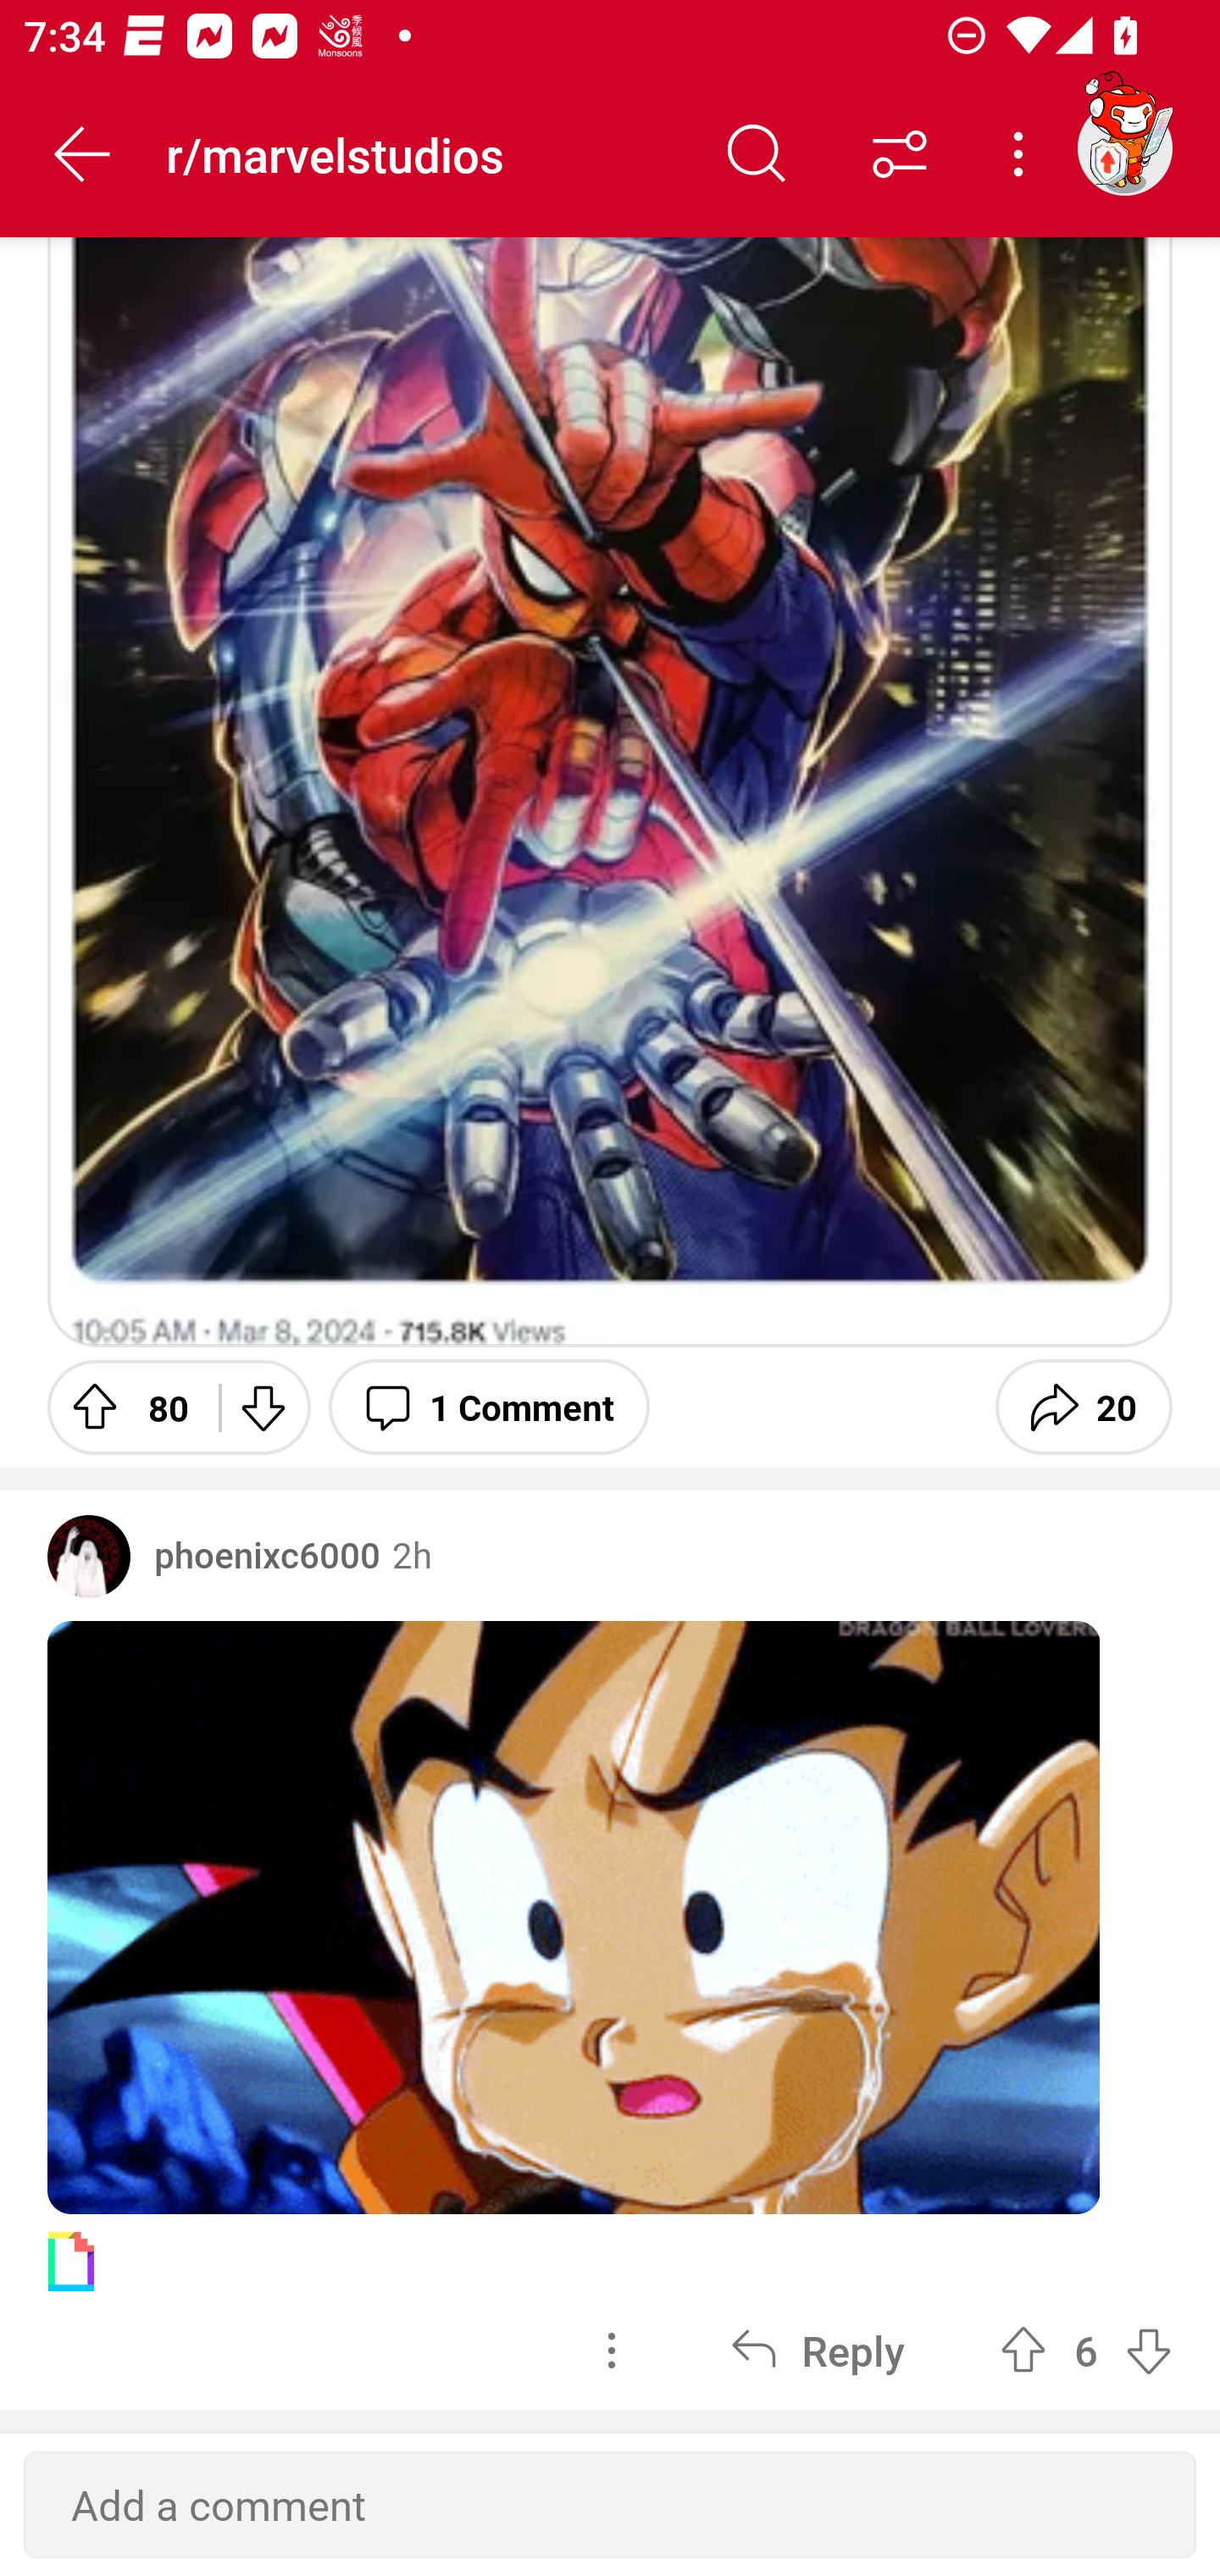 Image resolution: width=1220 pixels, height=2576 pixels. I want to click on More options, so click(1023, 154).